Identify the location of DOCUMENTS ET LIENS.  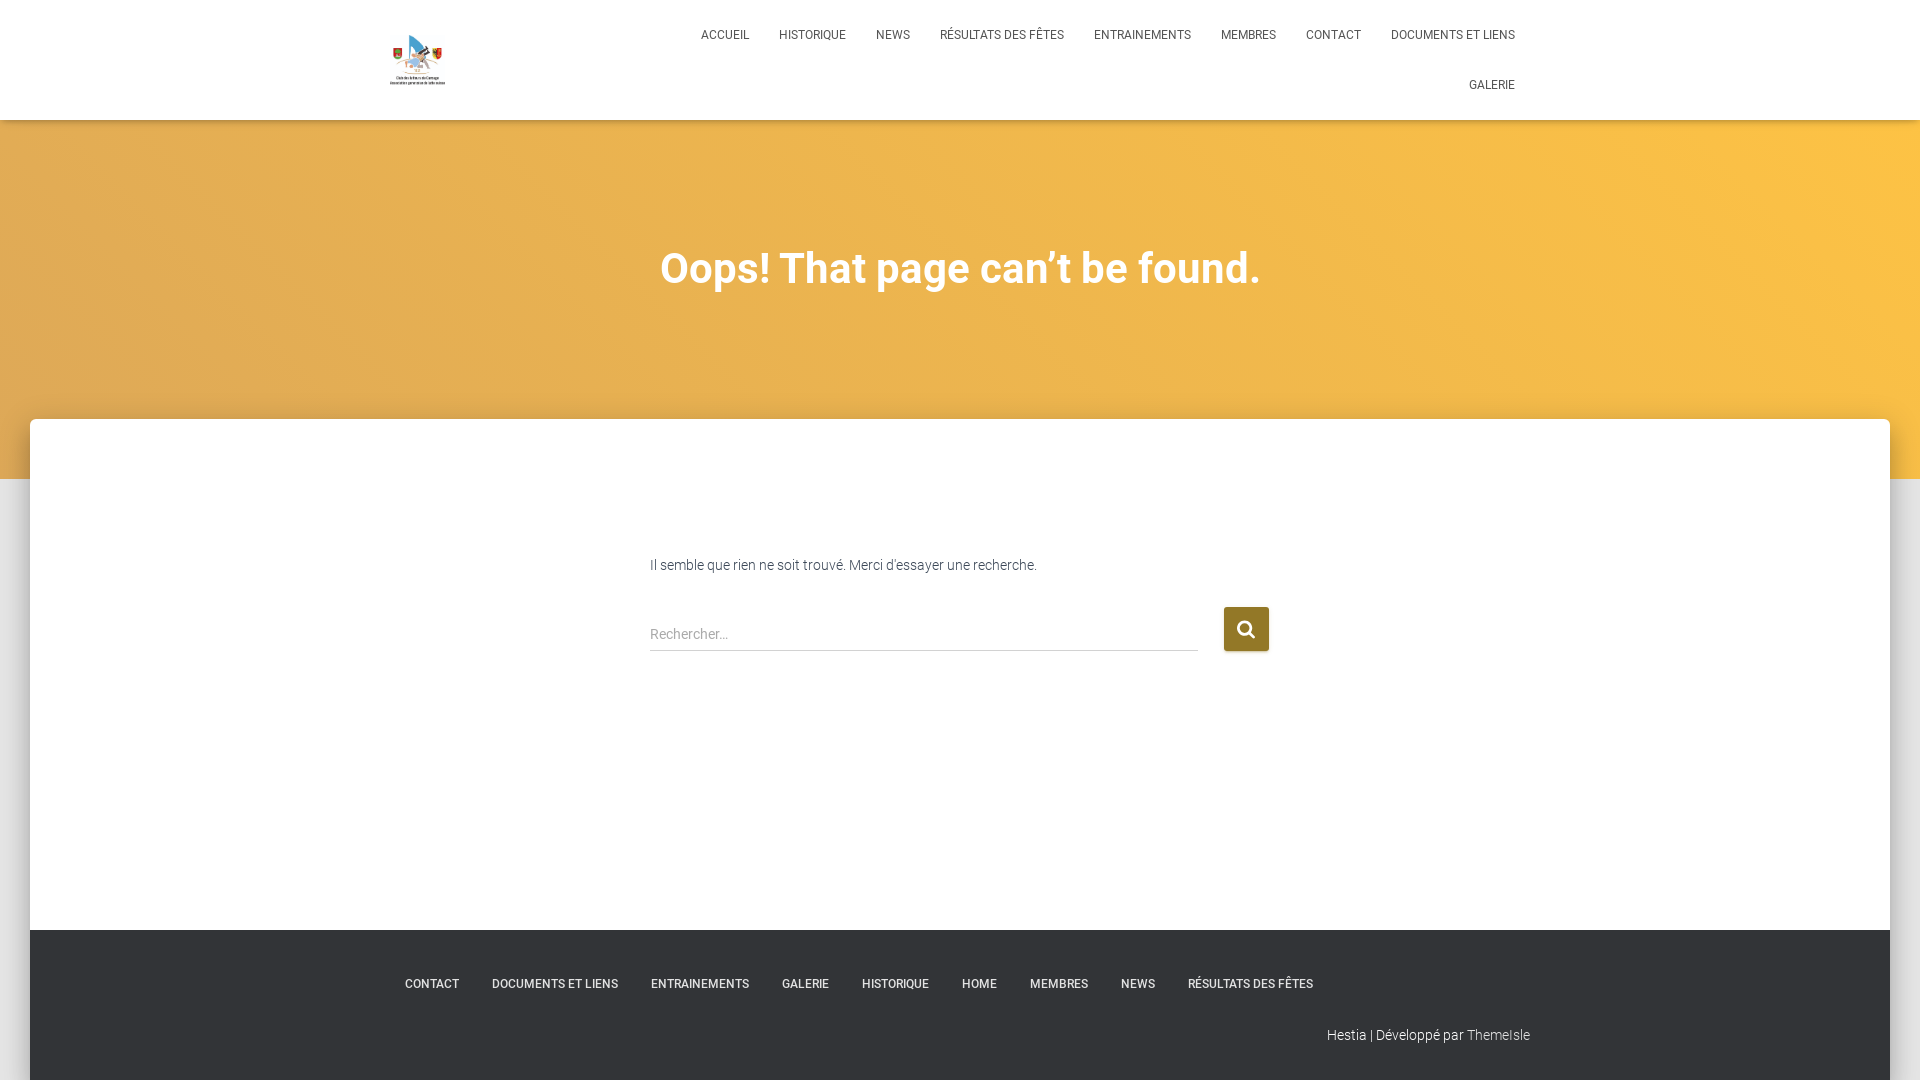
(555, 984).